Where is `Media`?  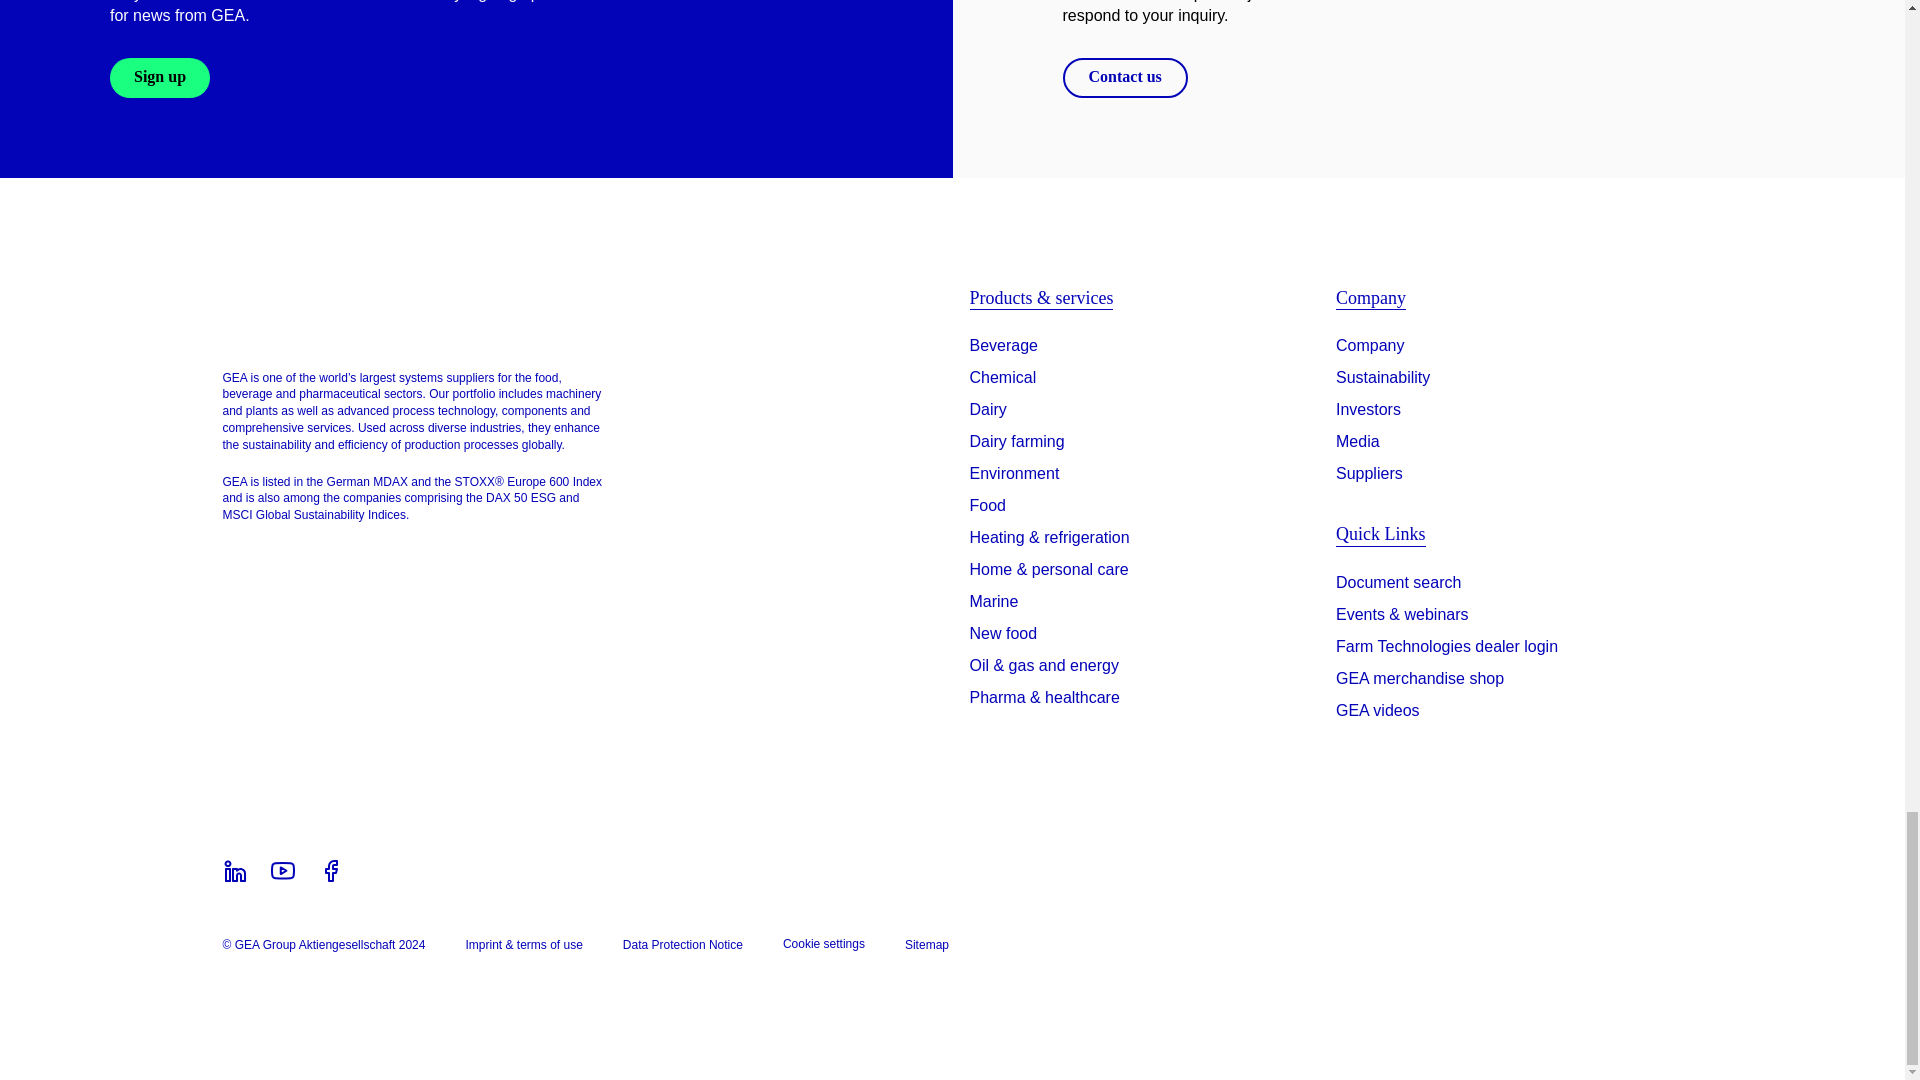
Media is located at coordinates (1358, 441).